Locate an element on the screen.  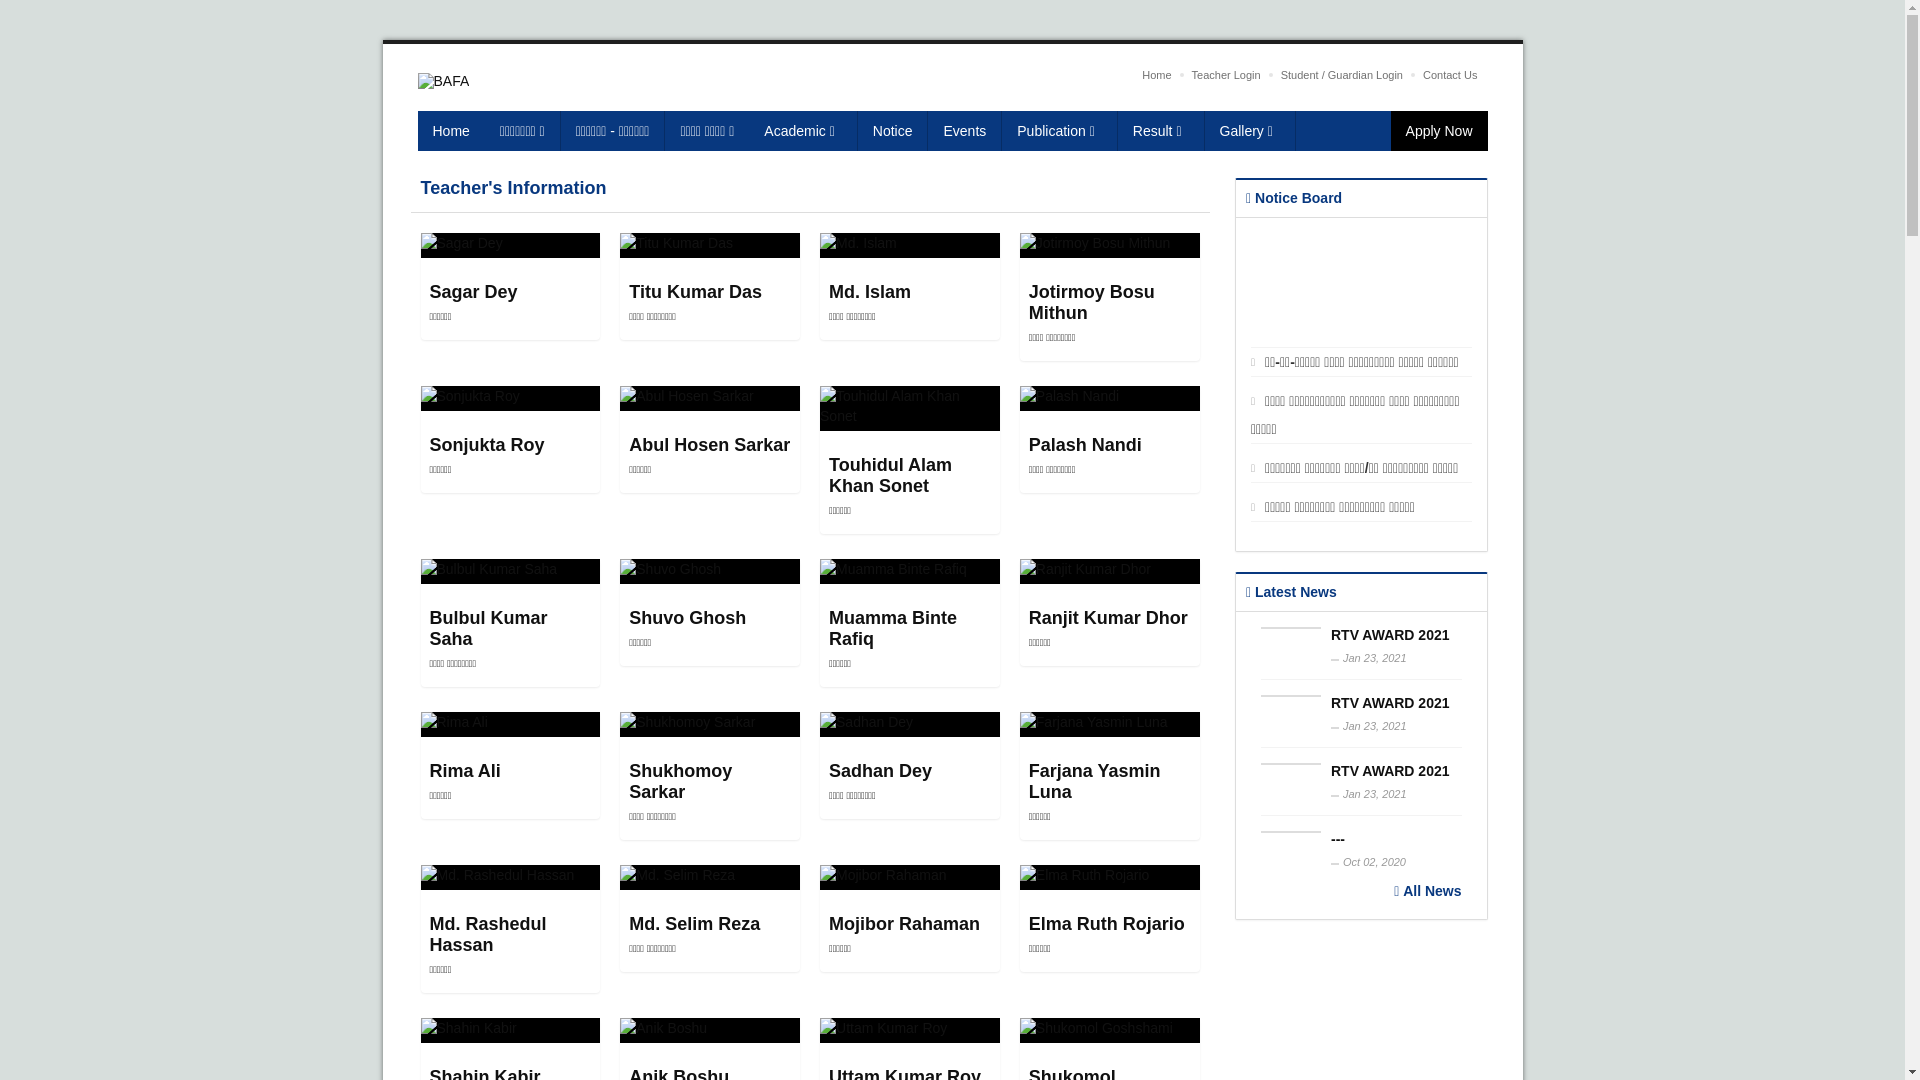
Sonjukta Roy is located at coordinates (488, 445).